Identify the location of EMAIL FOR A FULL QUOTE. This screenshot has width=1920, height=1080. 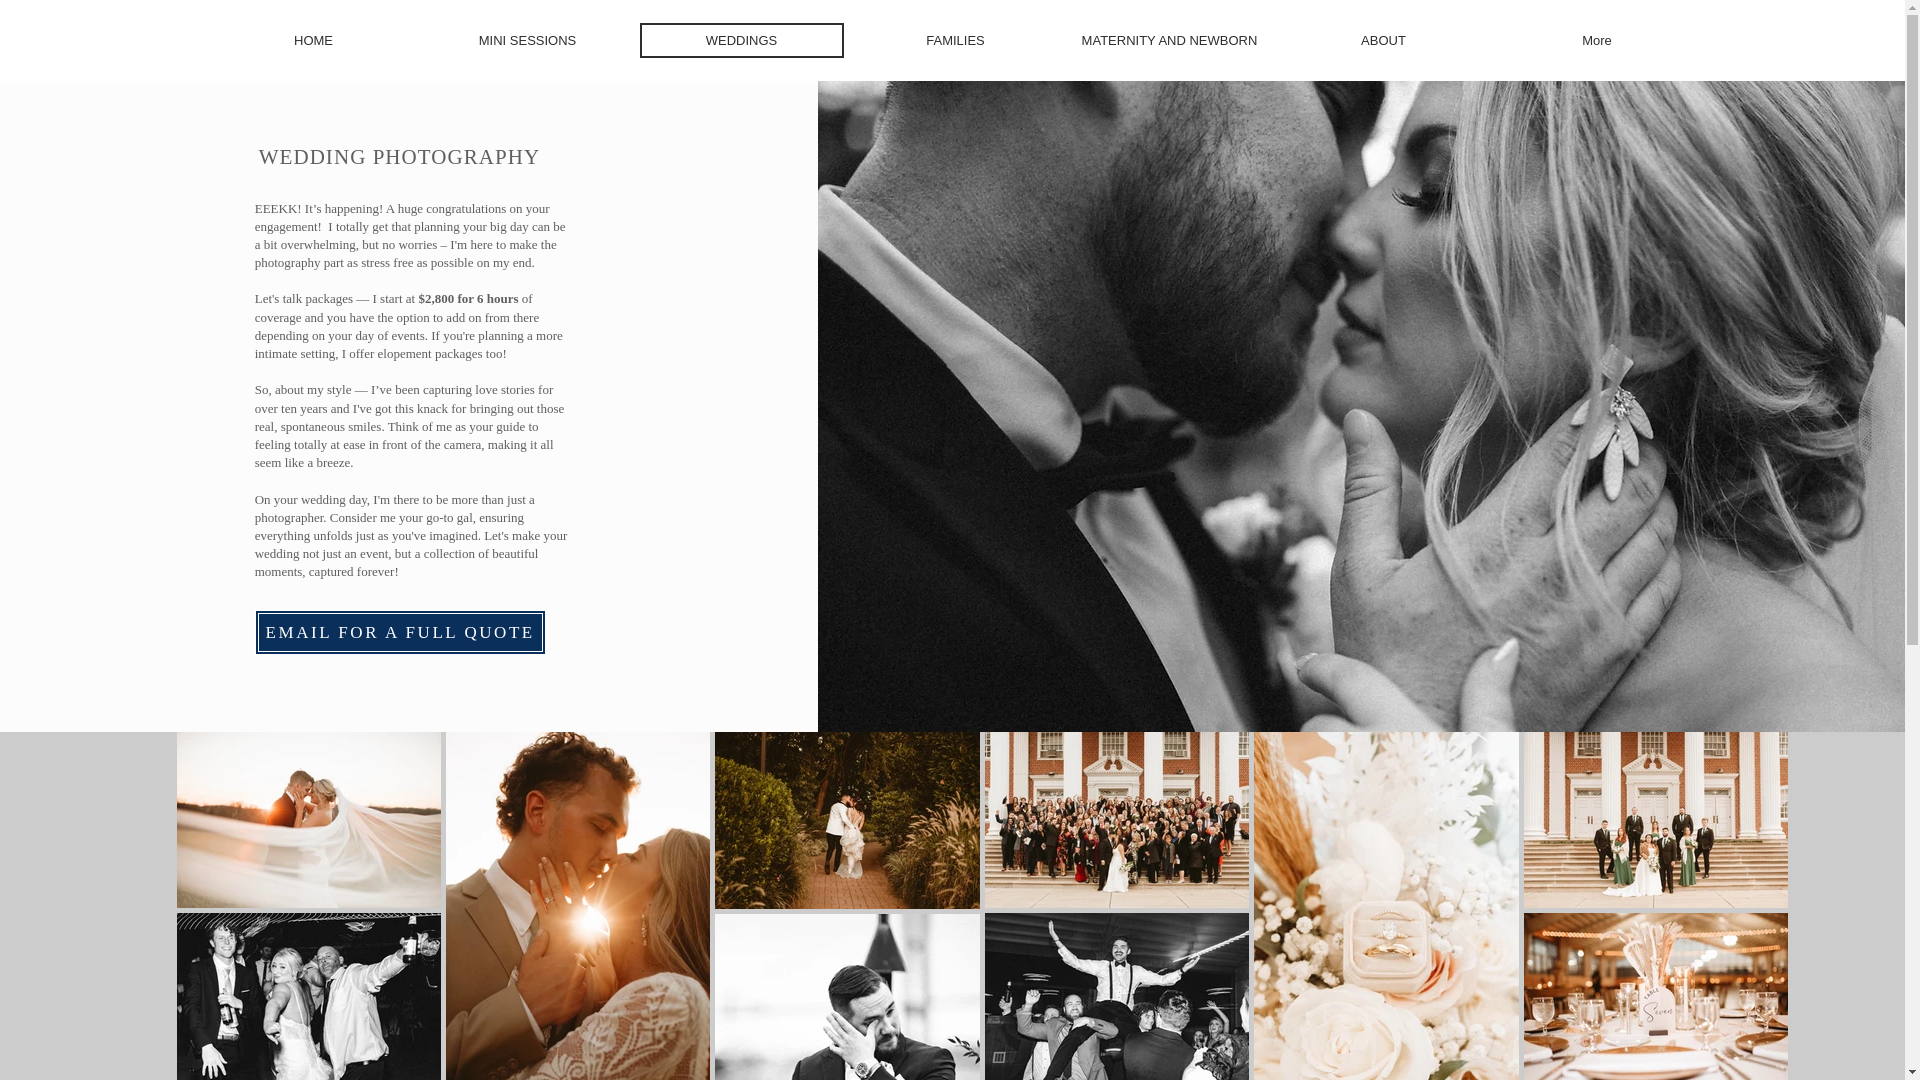
(400, 632).